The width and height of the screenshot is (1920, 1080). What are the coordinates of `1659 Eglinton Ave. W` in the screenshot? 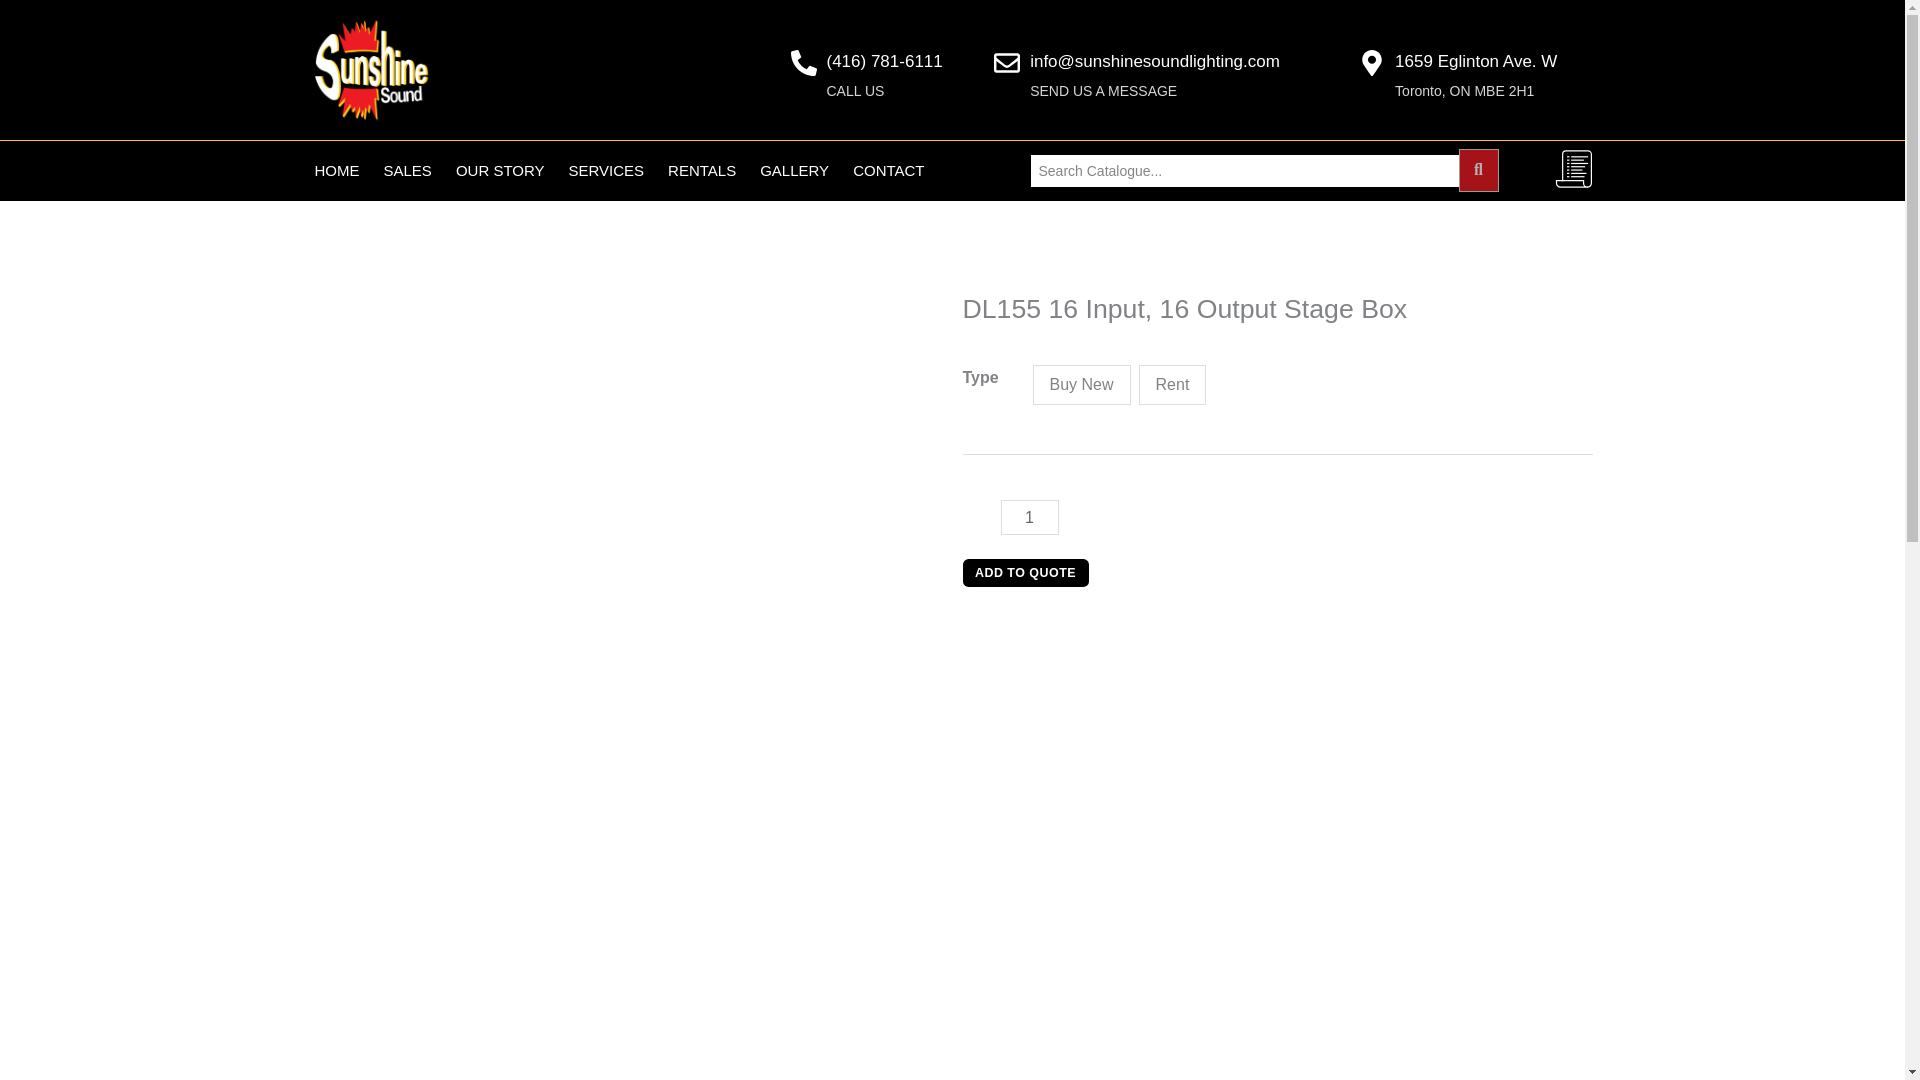 It's located at (1476, 61).